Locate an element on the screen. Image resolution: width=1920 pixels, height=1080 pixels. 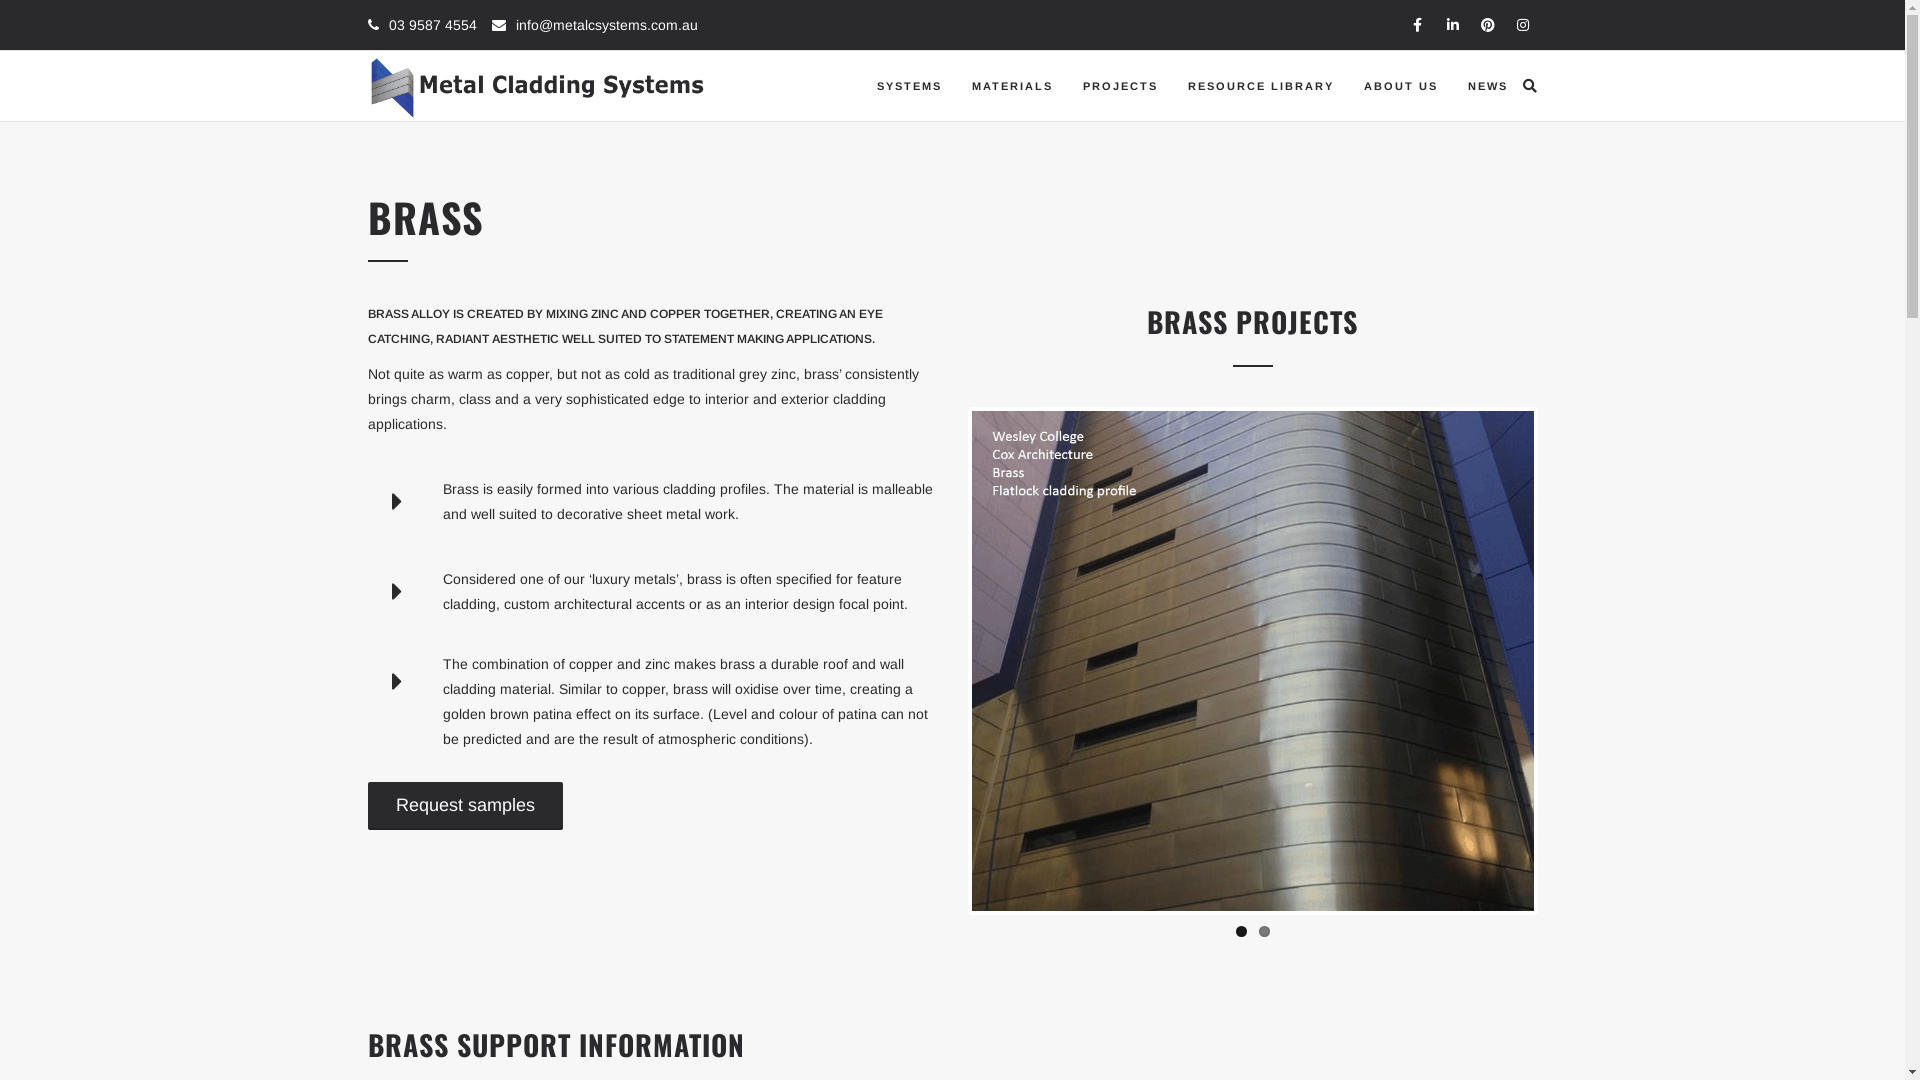
MATERIALS is located at coordinates (1012, 86).